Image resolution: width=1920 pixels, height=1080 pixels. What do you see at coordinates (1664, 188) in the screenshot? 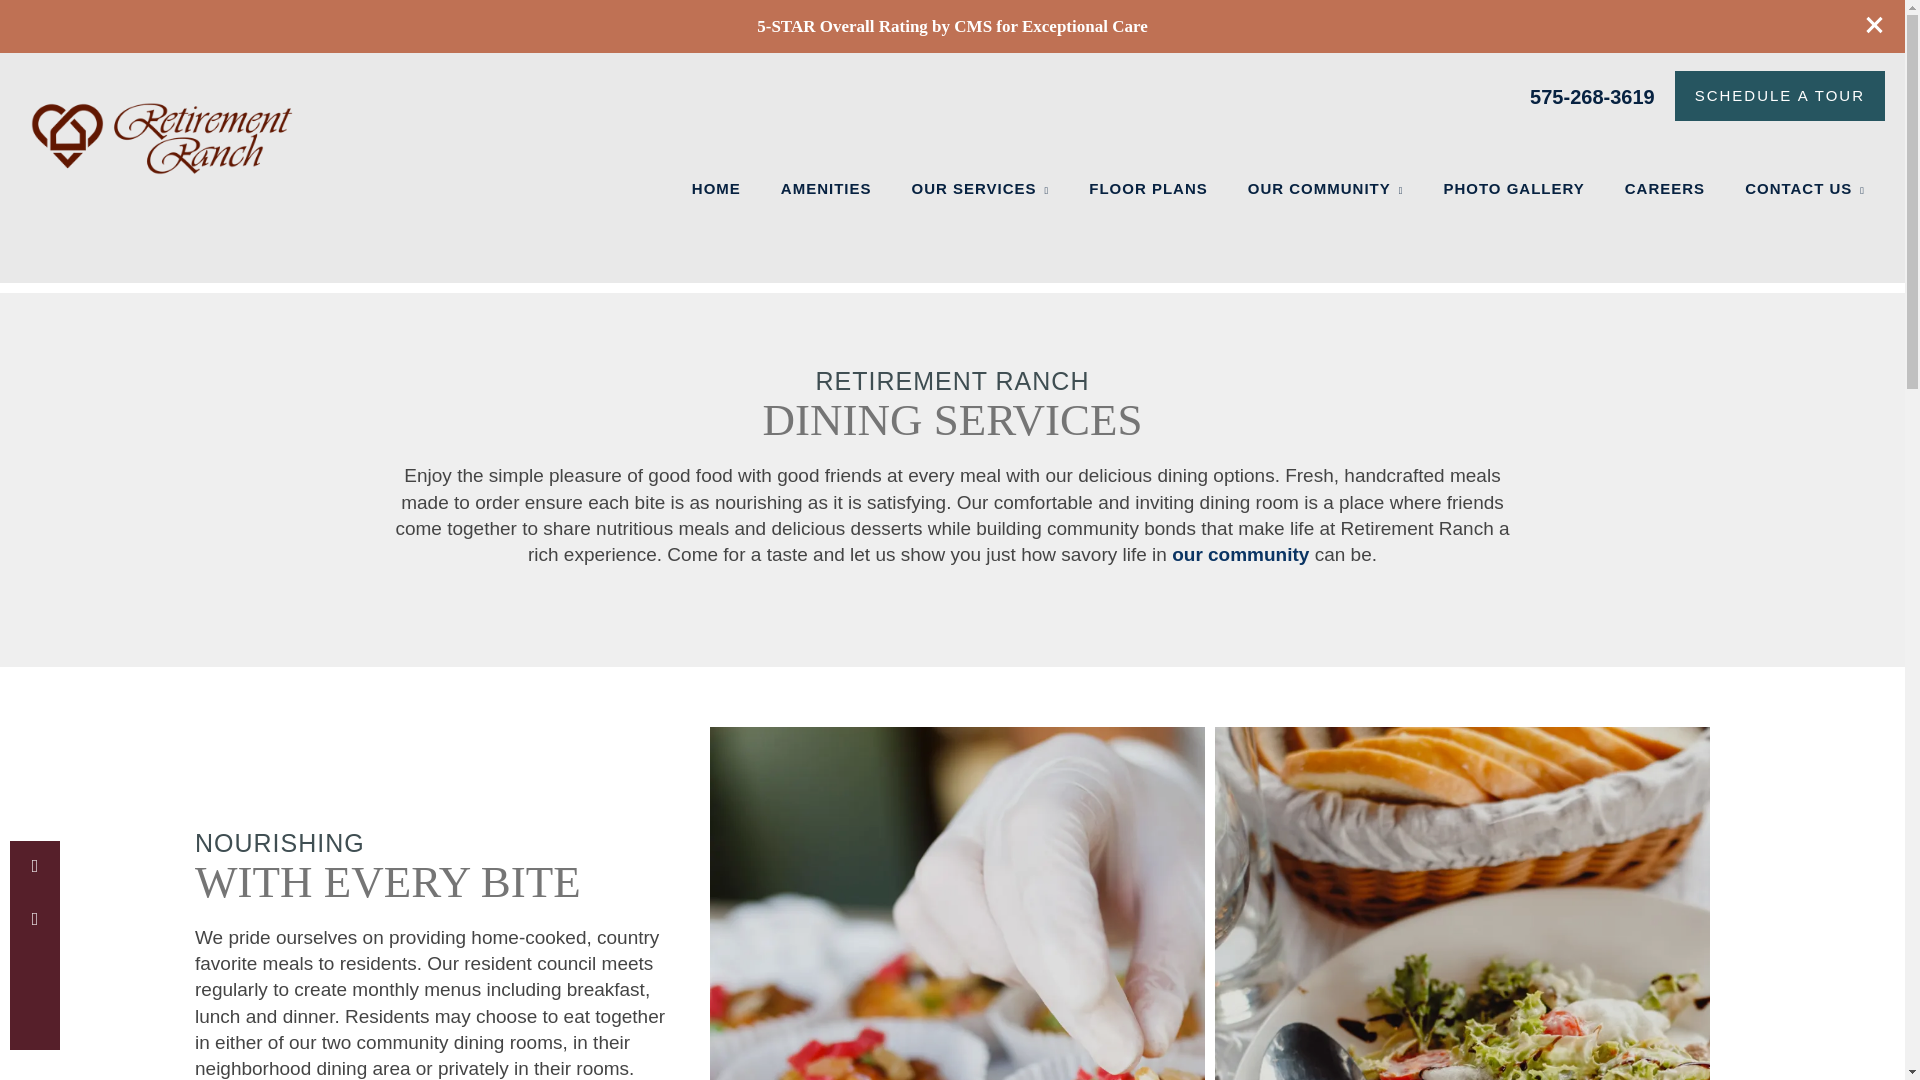
I see `CAREERS` at bounding box center [1664, 188].